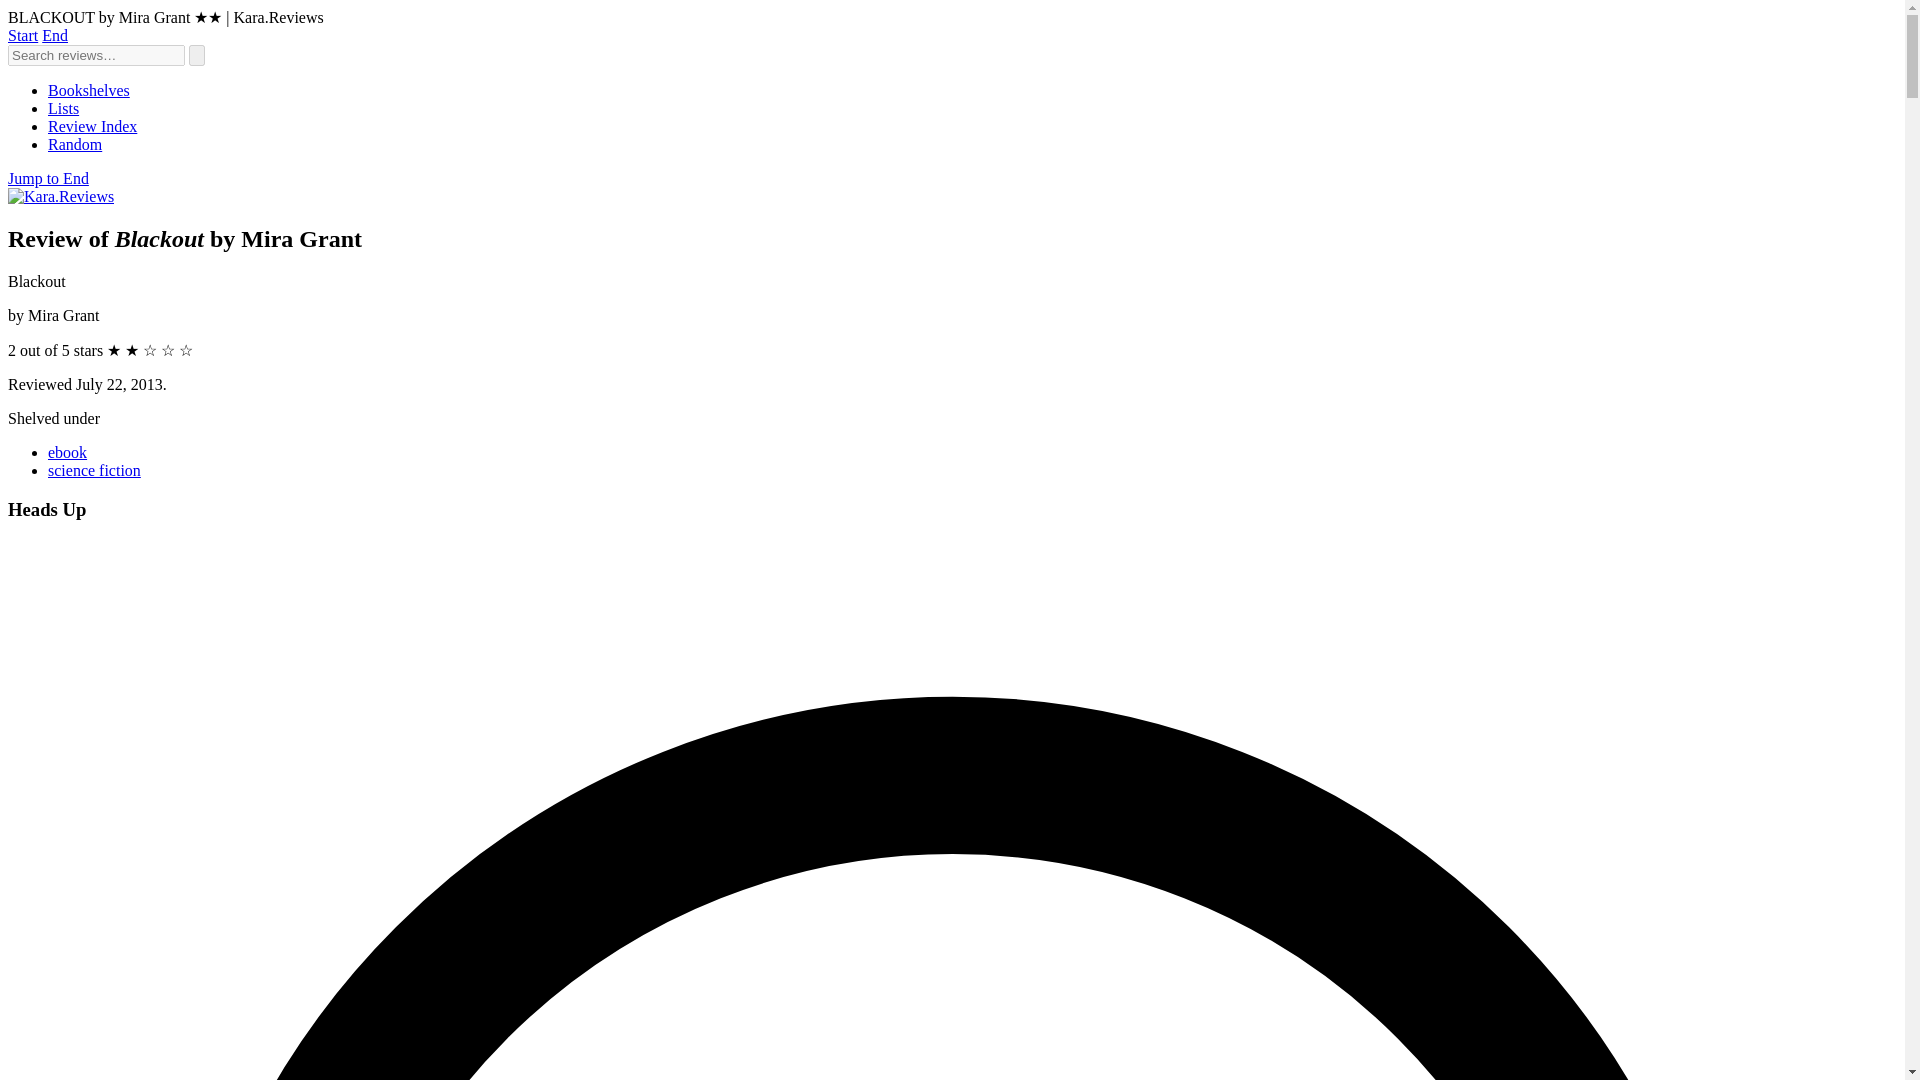  What do you see at coordinates (22, 36) in the screenshot?
I see `Start` at bounding box center [22, 36].